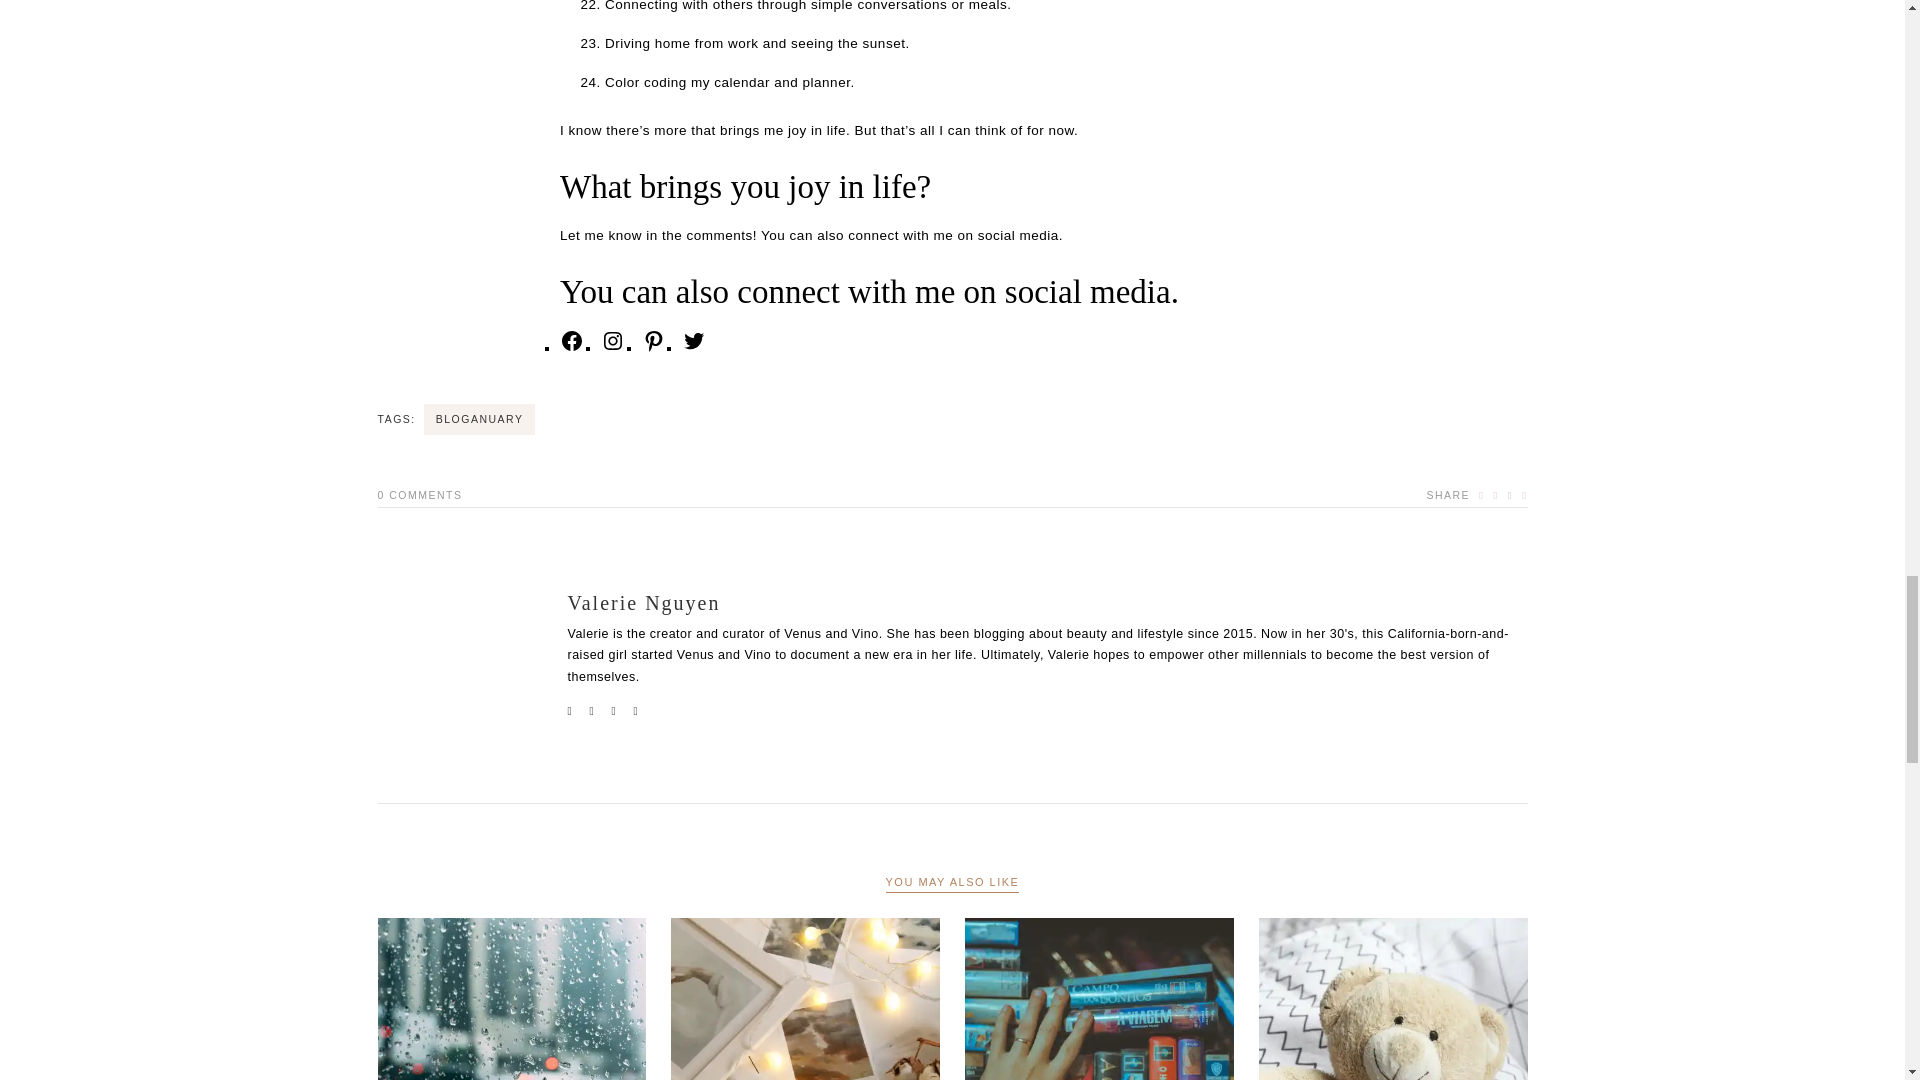 Image resolution: width=1920 pixels, height=1080 pixels. I want to click on Pinterest, so click(654, 348).